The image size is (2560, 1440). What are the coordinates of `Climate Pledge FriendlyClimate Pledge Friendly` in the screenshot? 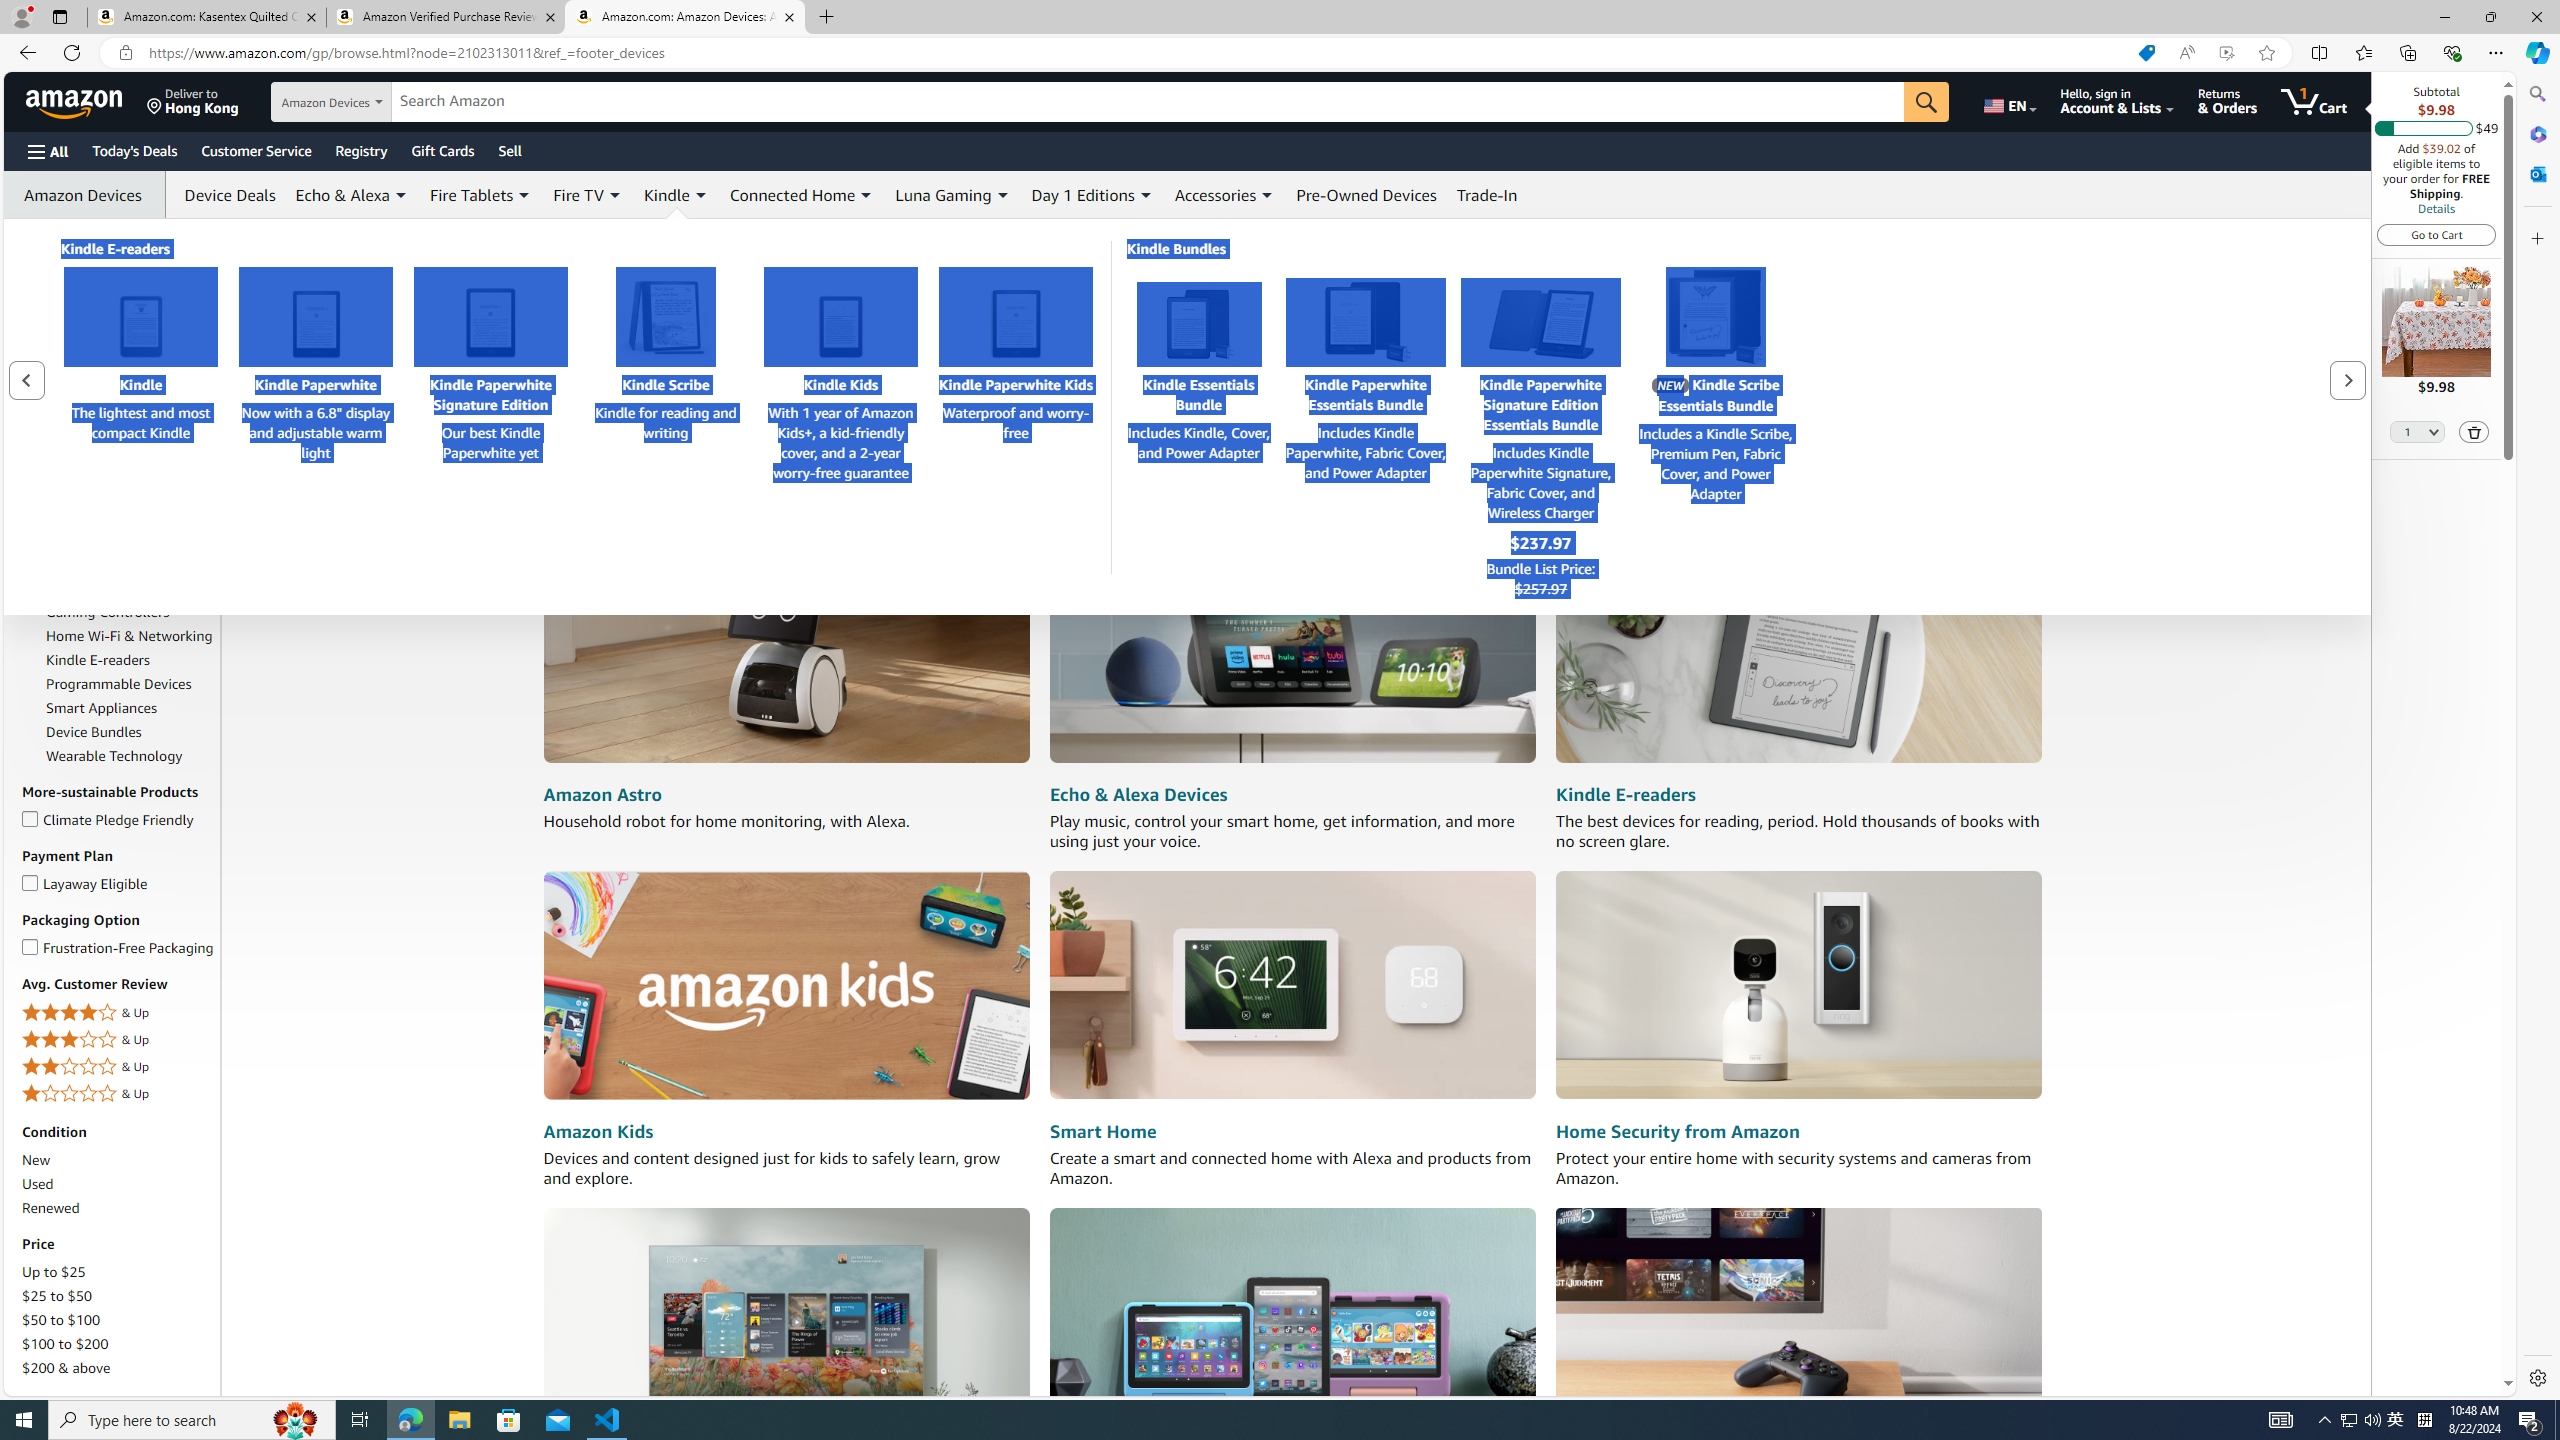 It's located at (119, 819).